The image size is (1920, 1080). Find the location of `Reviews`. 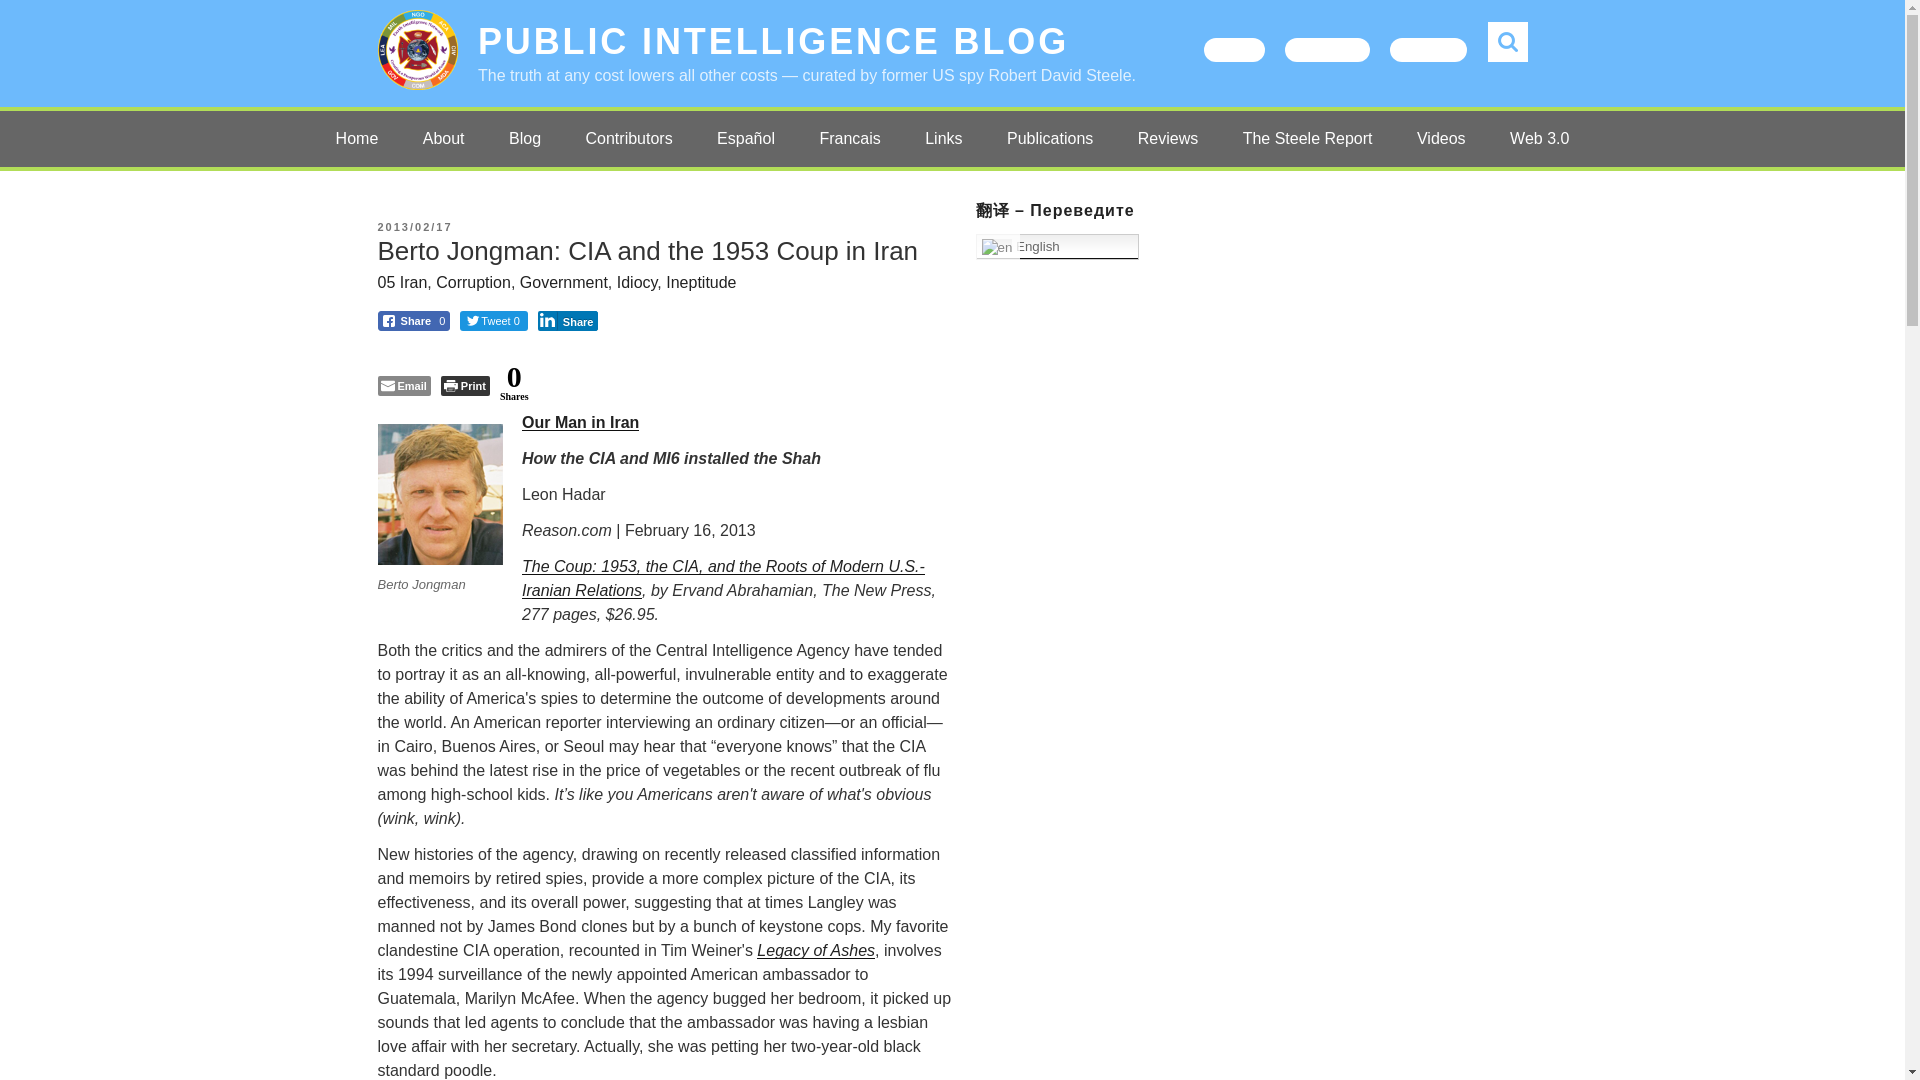

Reviews is located at coordinates (1167, 139).